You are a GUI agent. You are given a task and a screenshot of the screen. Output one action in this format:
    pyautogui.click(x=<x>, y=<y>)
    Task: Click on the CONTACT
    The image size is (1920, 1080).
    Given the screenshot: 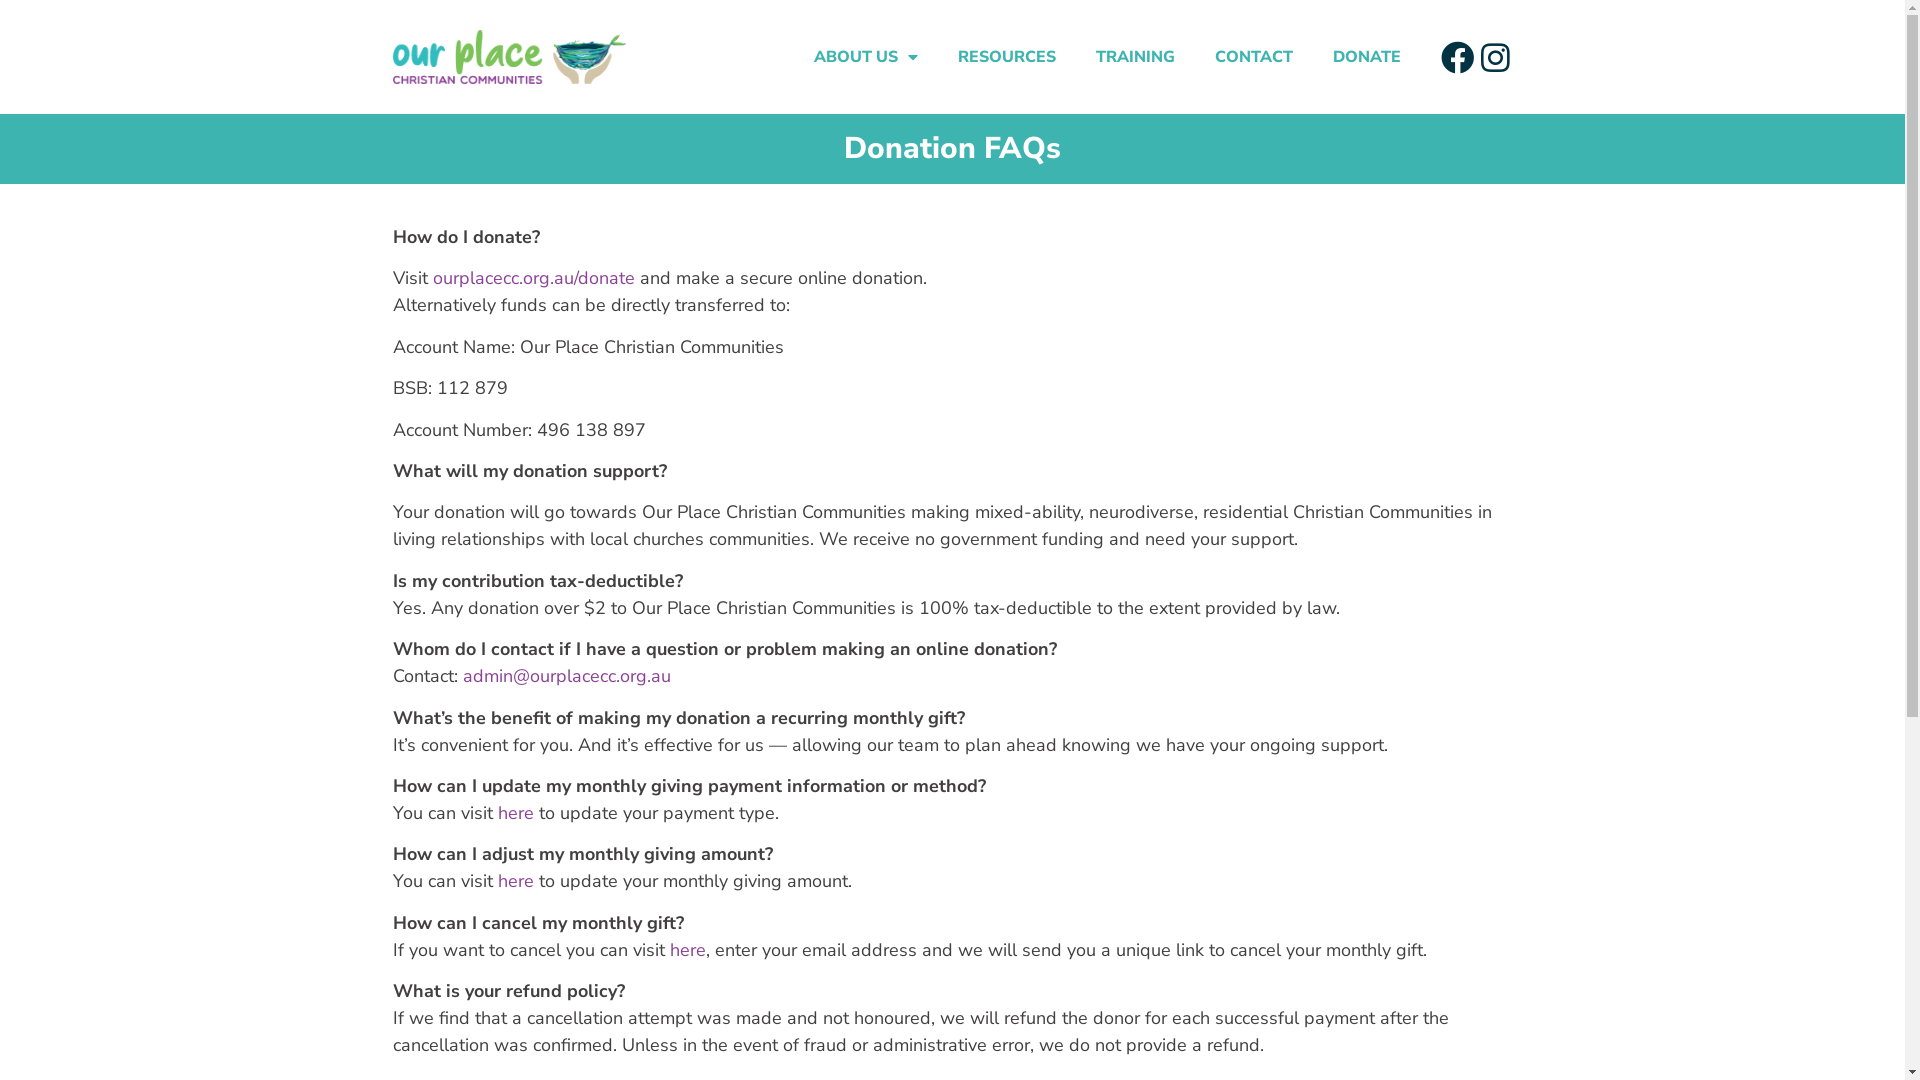 What is the action you would take?
    pyautogui.click(x=1254, y=57)
    